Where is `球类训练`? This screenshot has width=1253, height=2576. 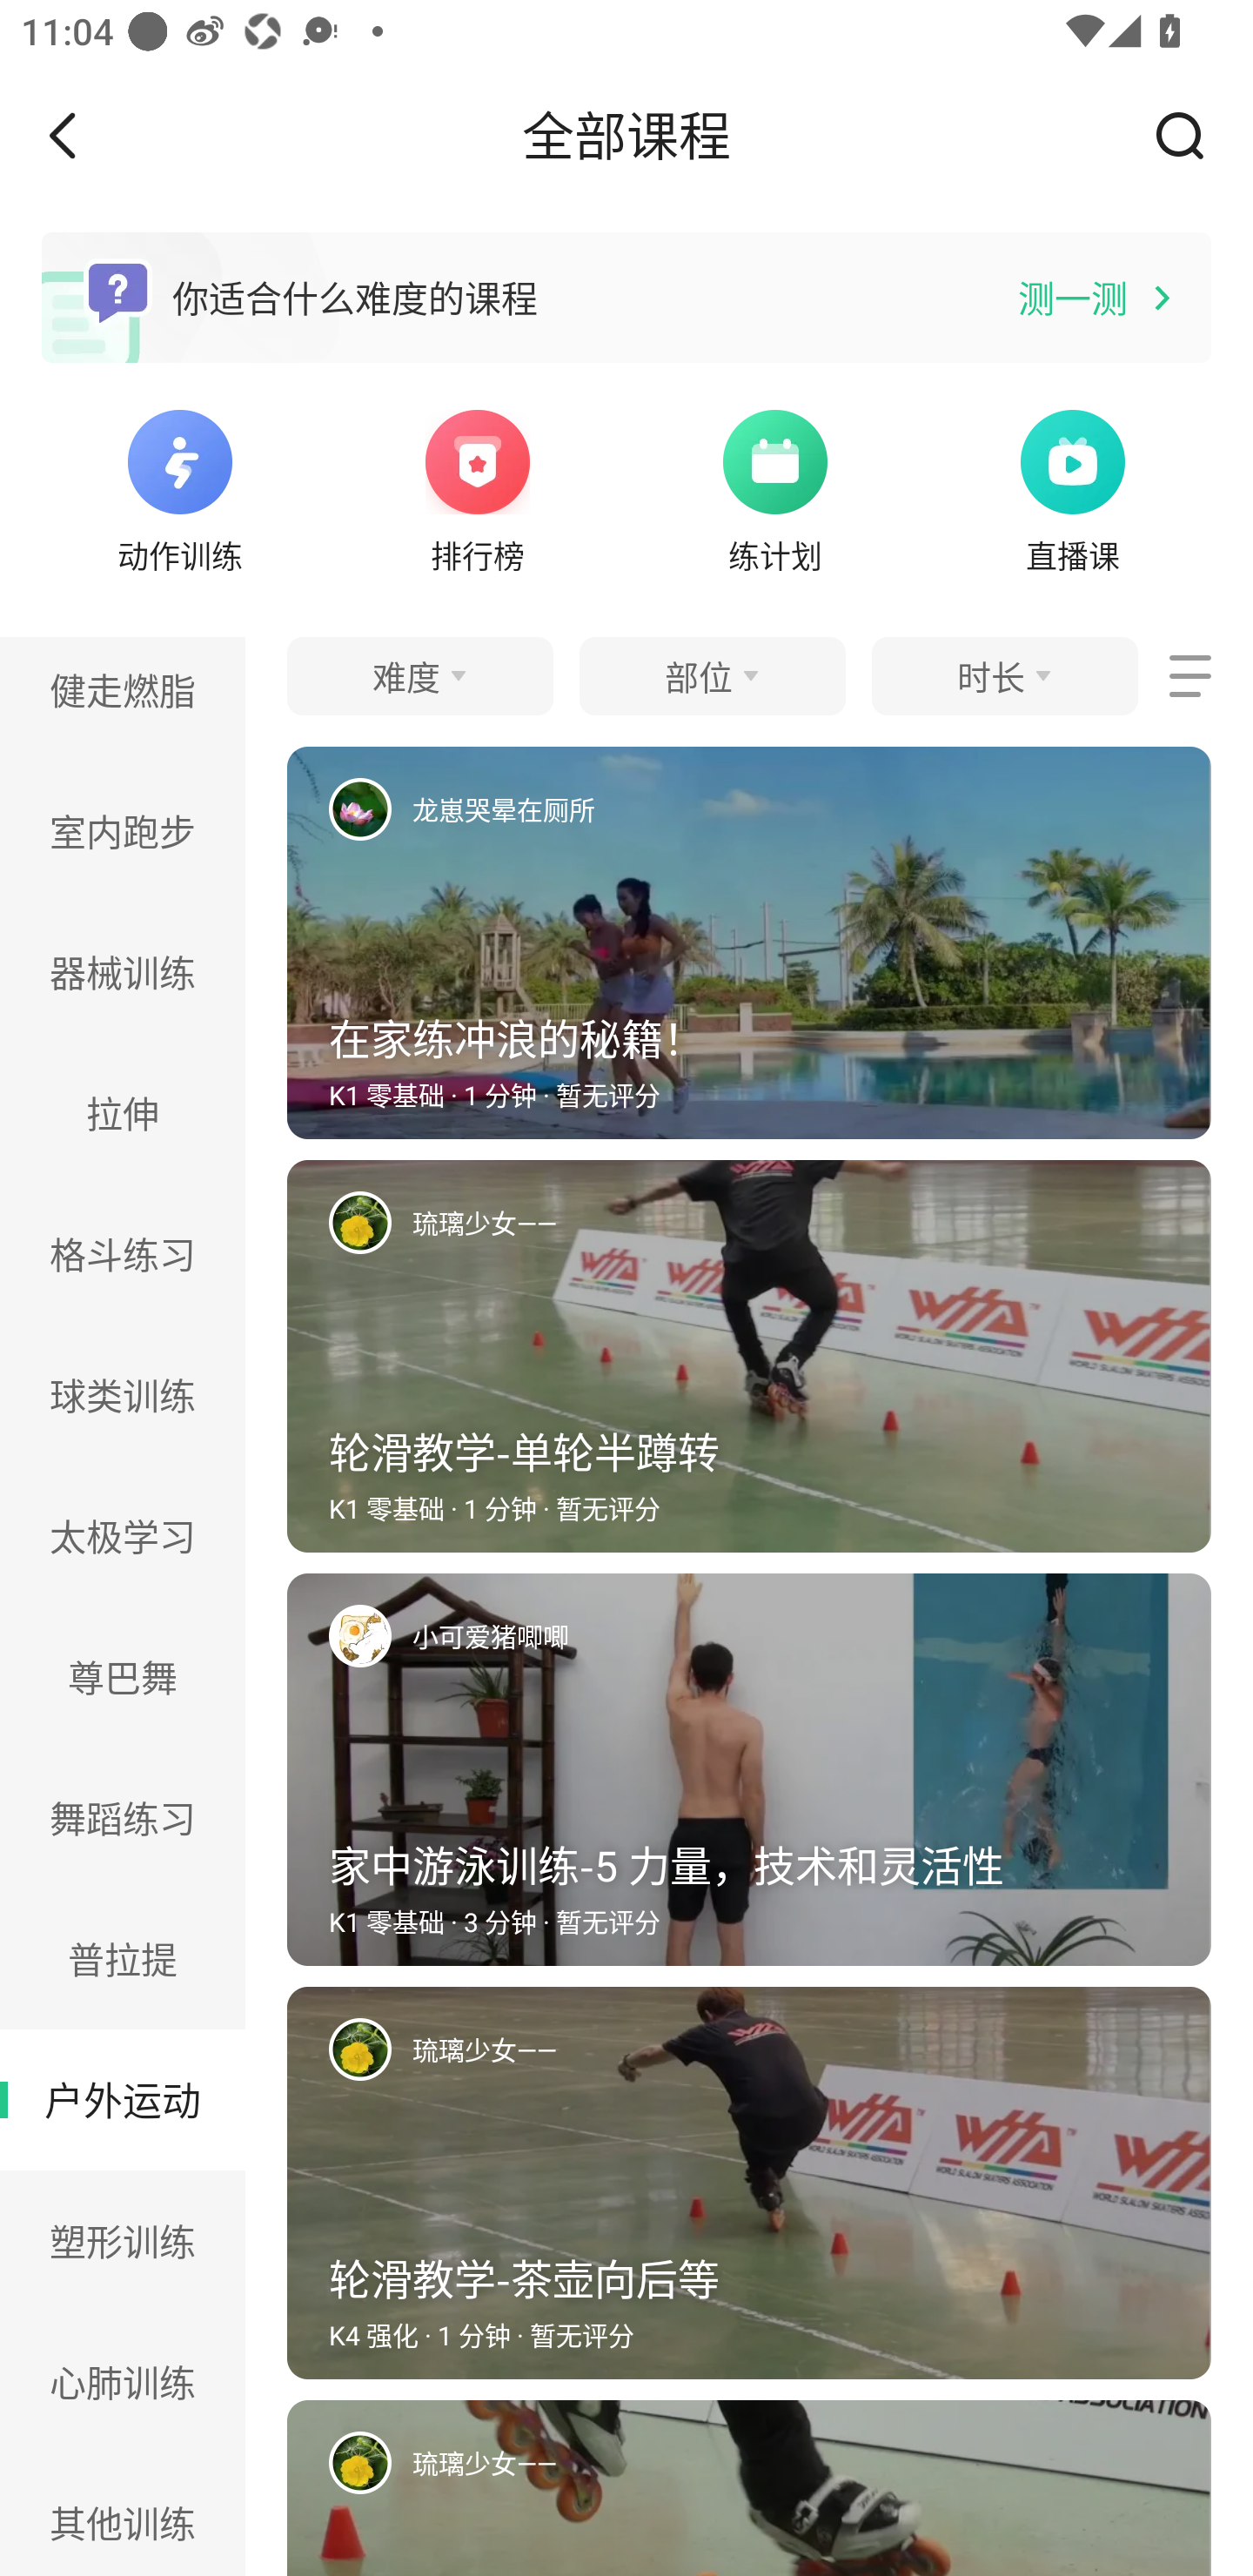 球类训练 is located at coordinates (123, 1394).